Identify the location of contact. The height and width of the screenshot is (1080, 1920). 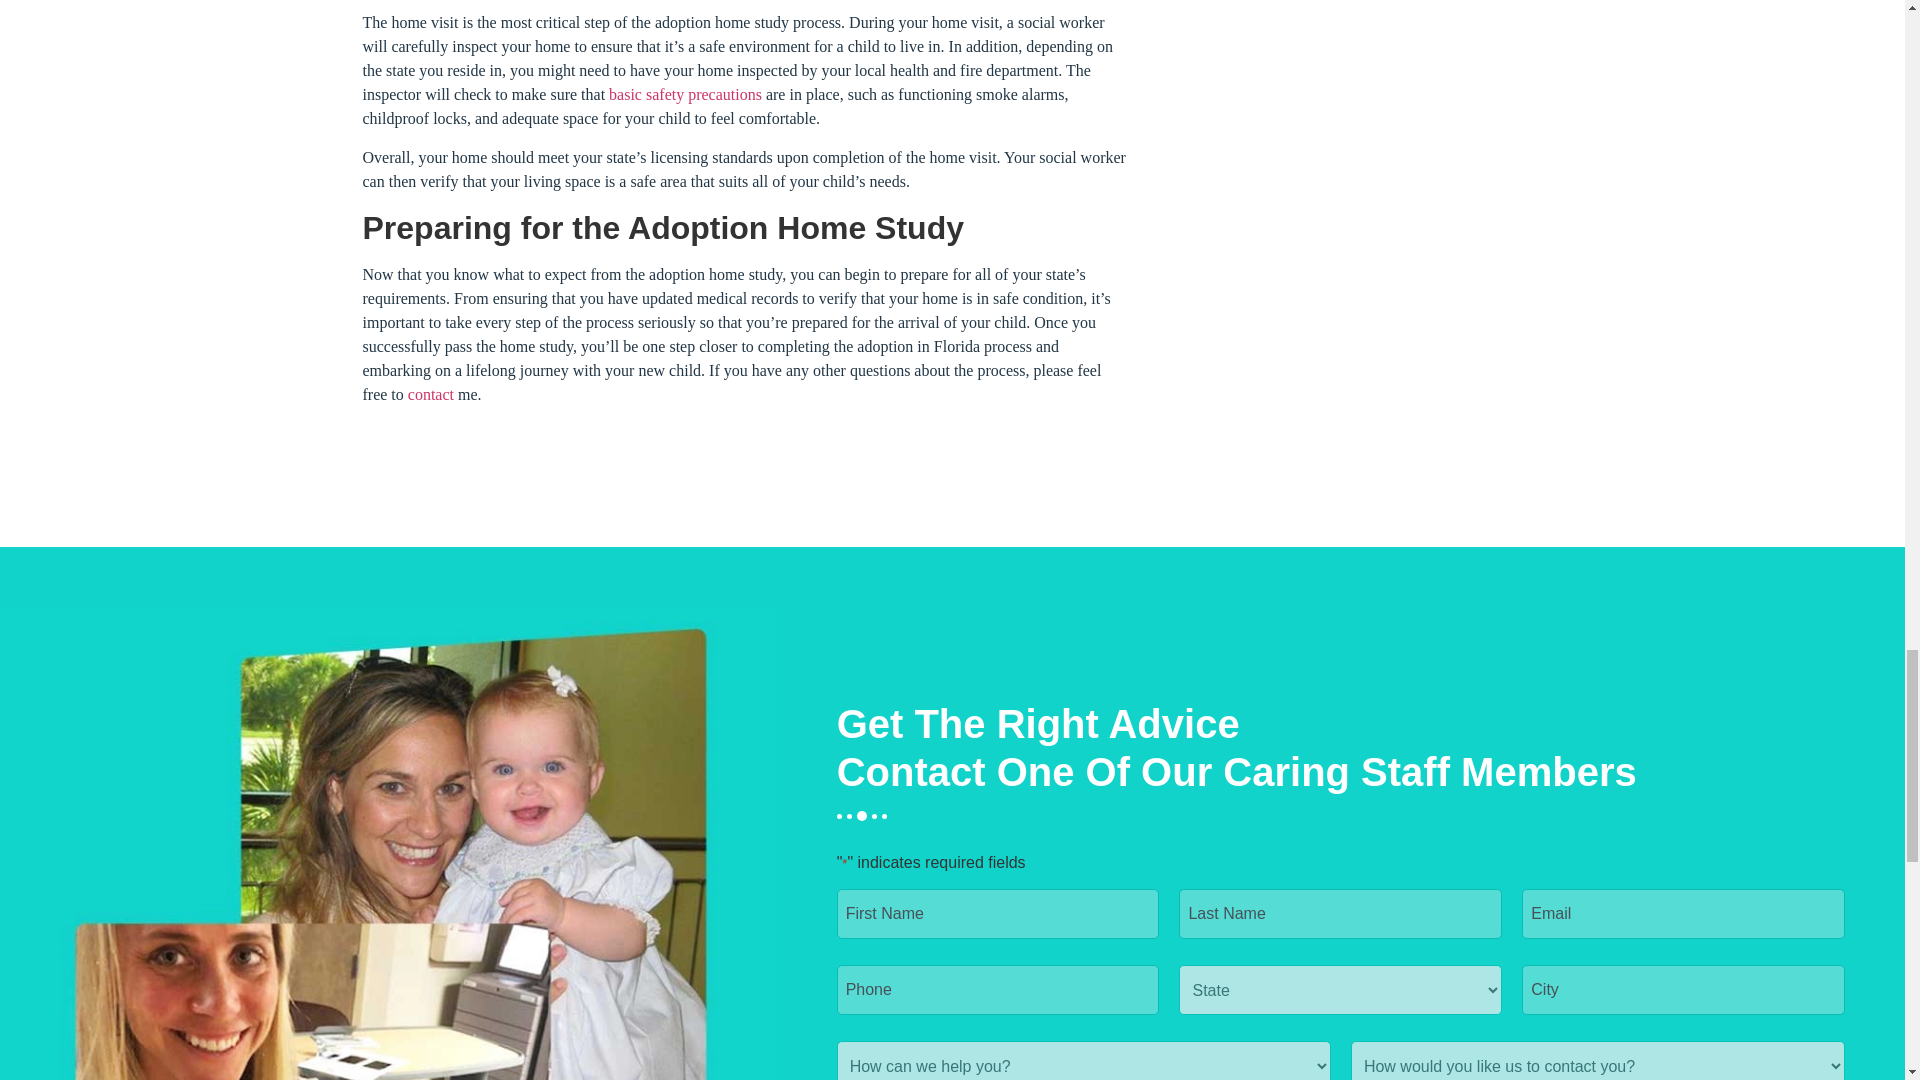
(432, 394).